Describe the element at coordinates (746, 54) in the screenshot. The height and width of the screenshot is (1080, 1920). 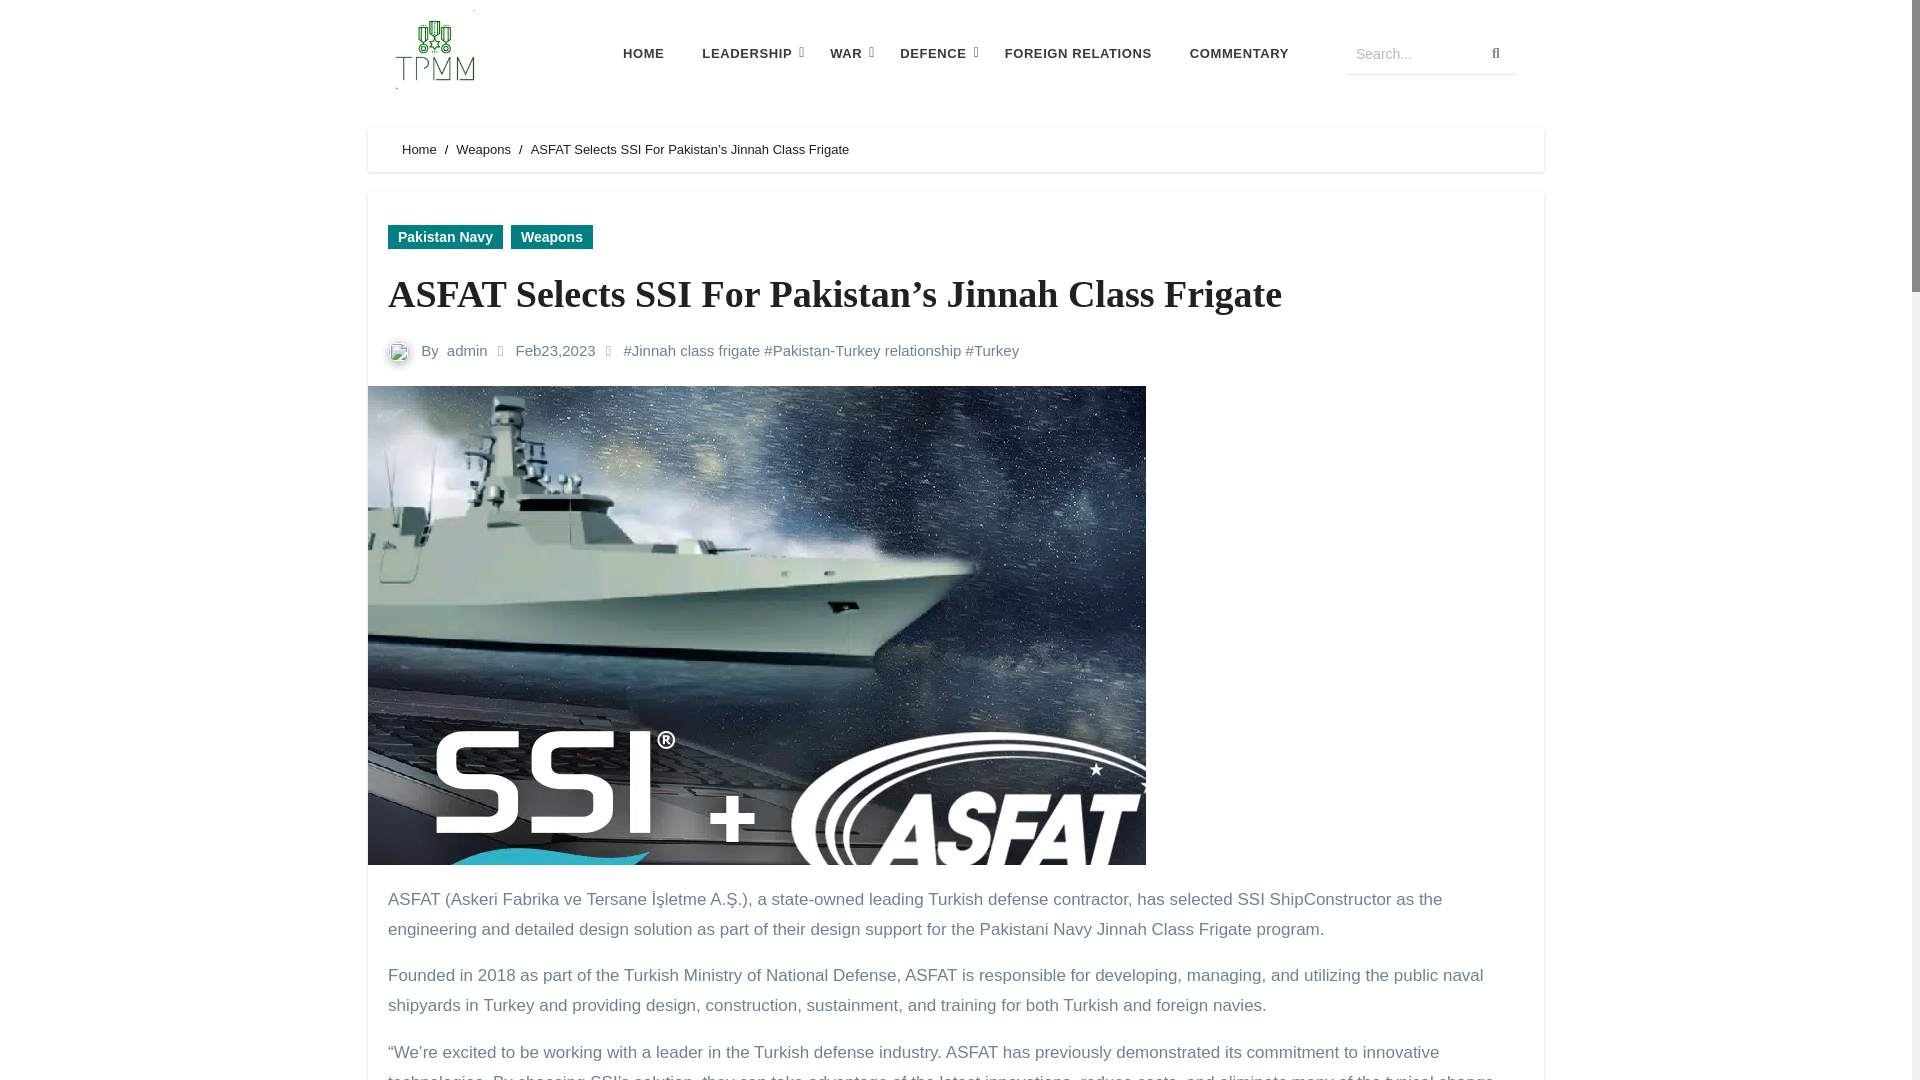
I see `LEADERSHIP` at that location.